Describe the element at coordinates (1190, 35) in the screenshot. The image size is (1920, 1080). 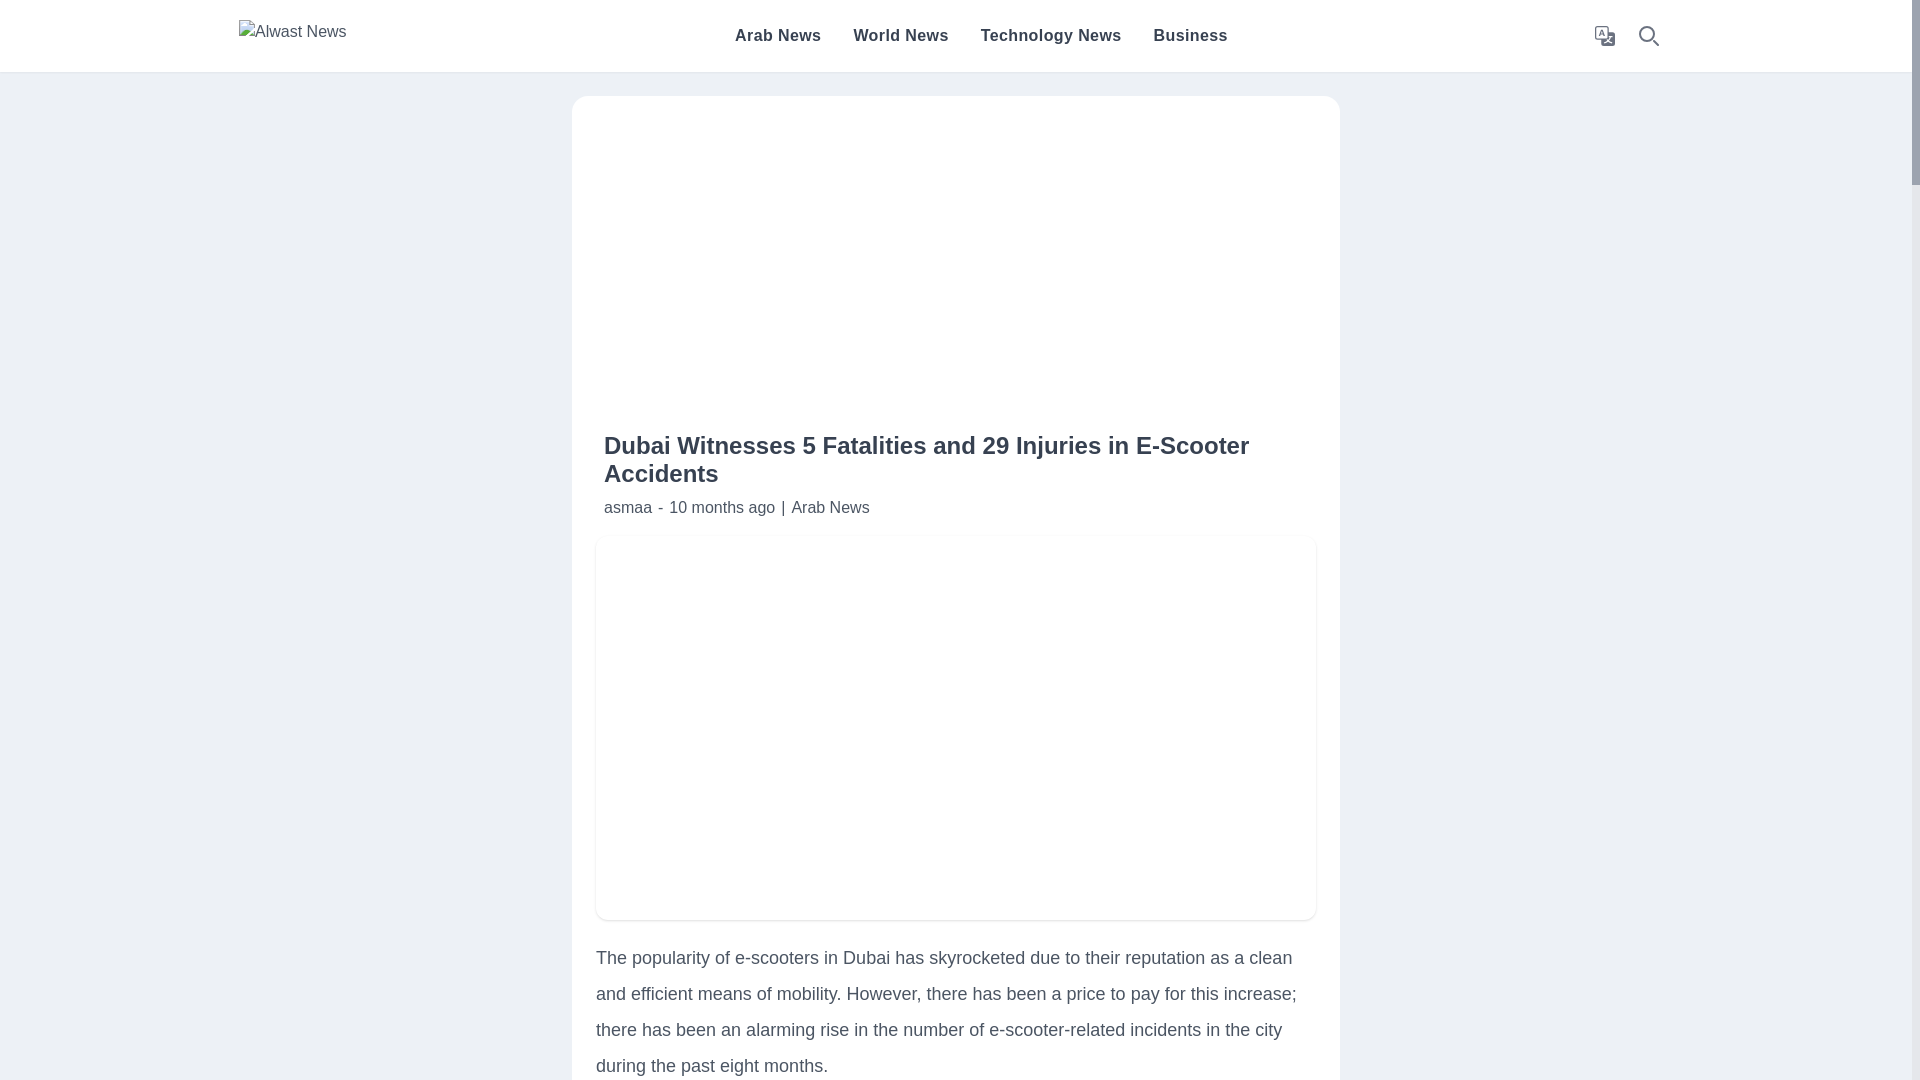
I see `Business` at that location.